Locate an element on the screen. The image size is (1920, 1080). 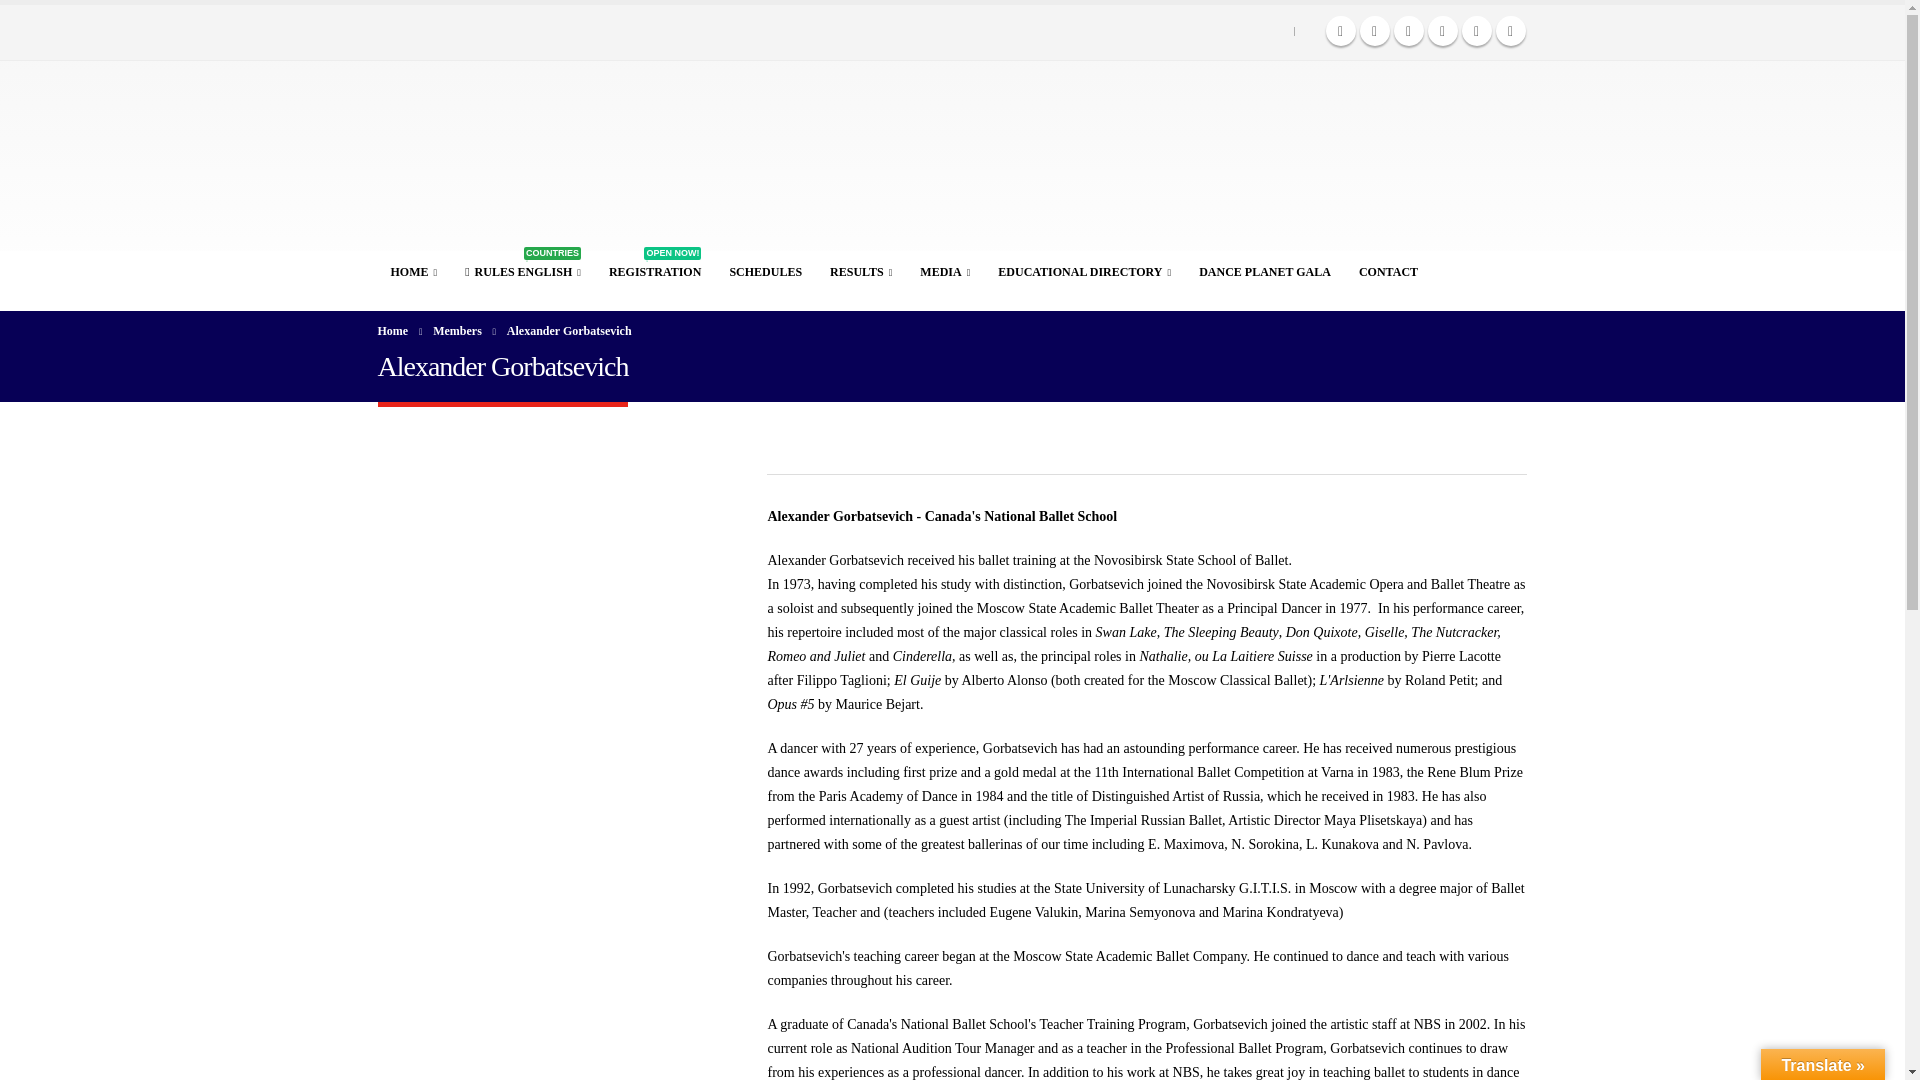
Members is located at coordinates (1265, 270).